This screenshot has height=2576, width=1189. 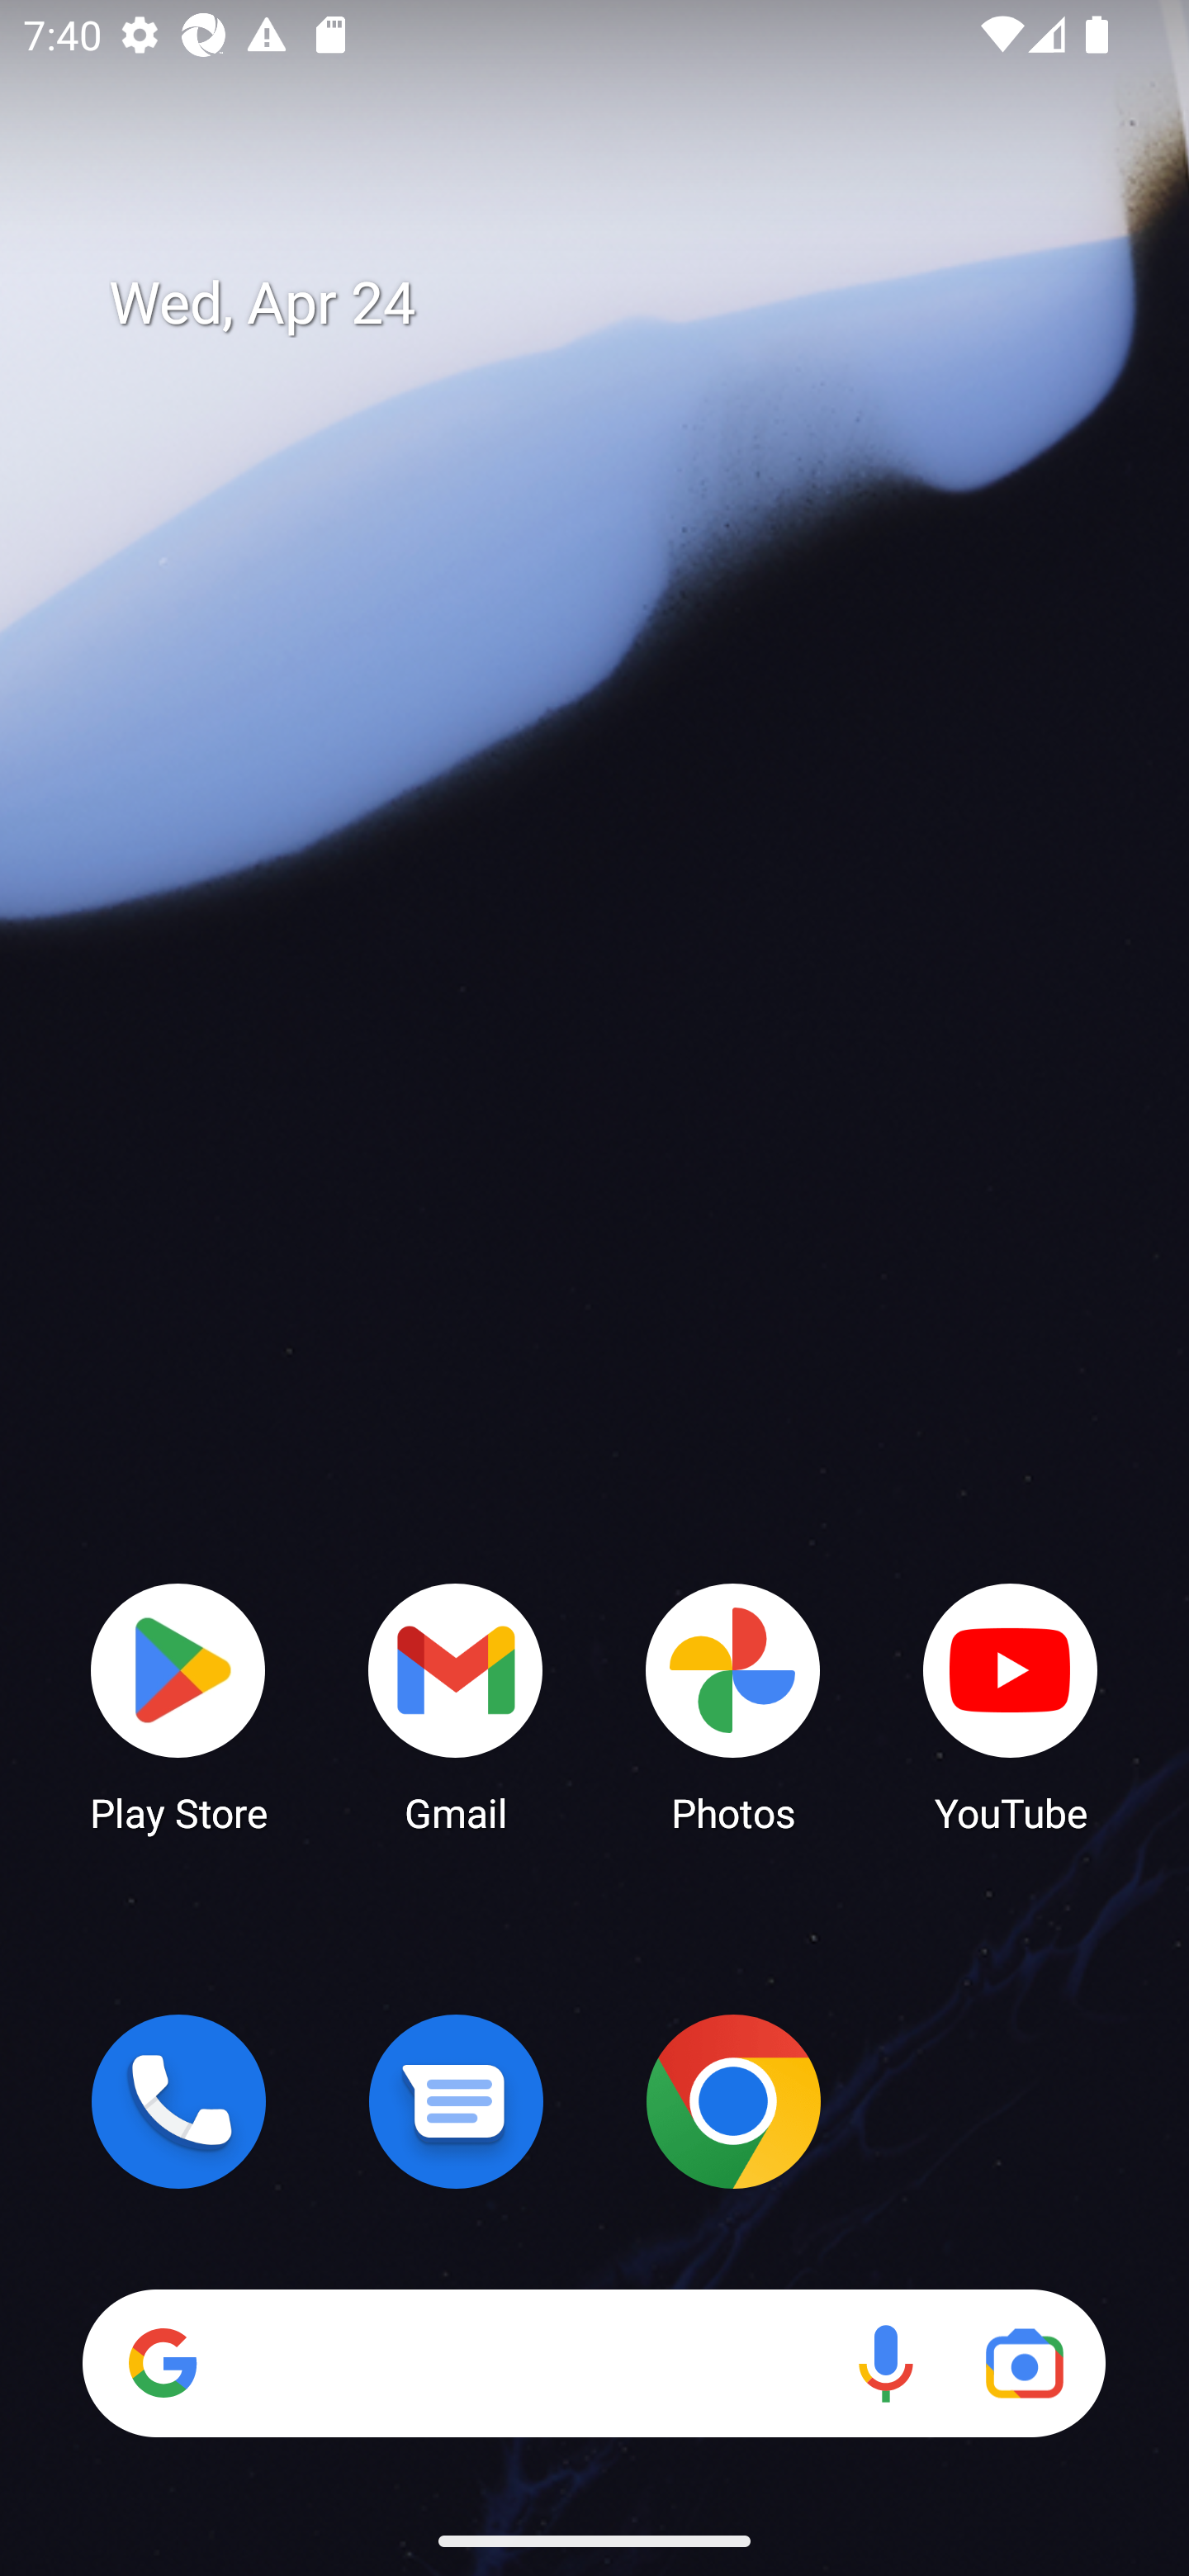 I want to click on Play Store, so click(x=178, y=1706).